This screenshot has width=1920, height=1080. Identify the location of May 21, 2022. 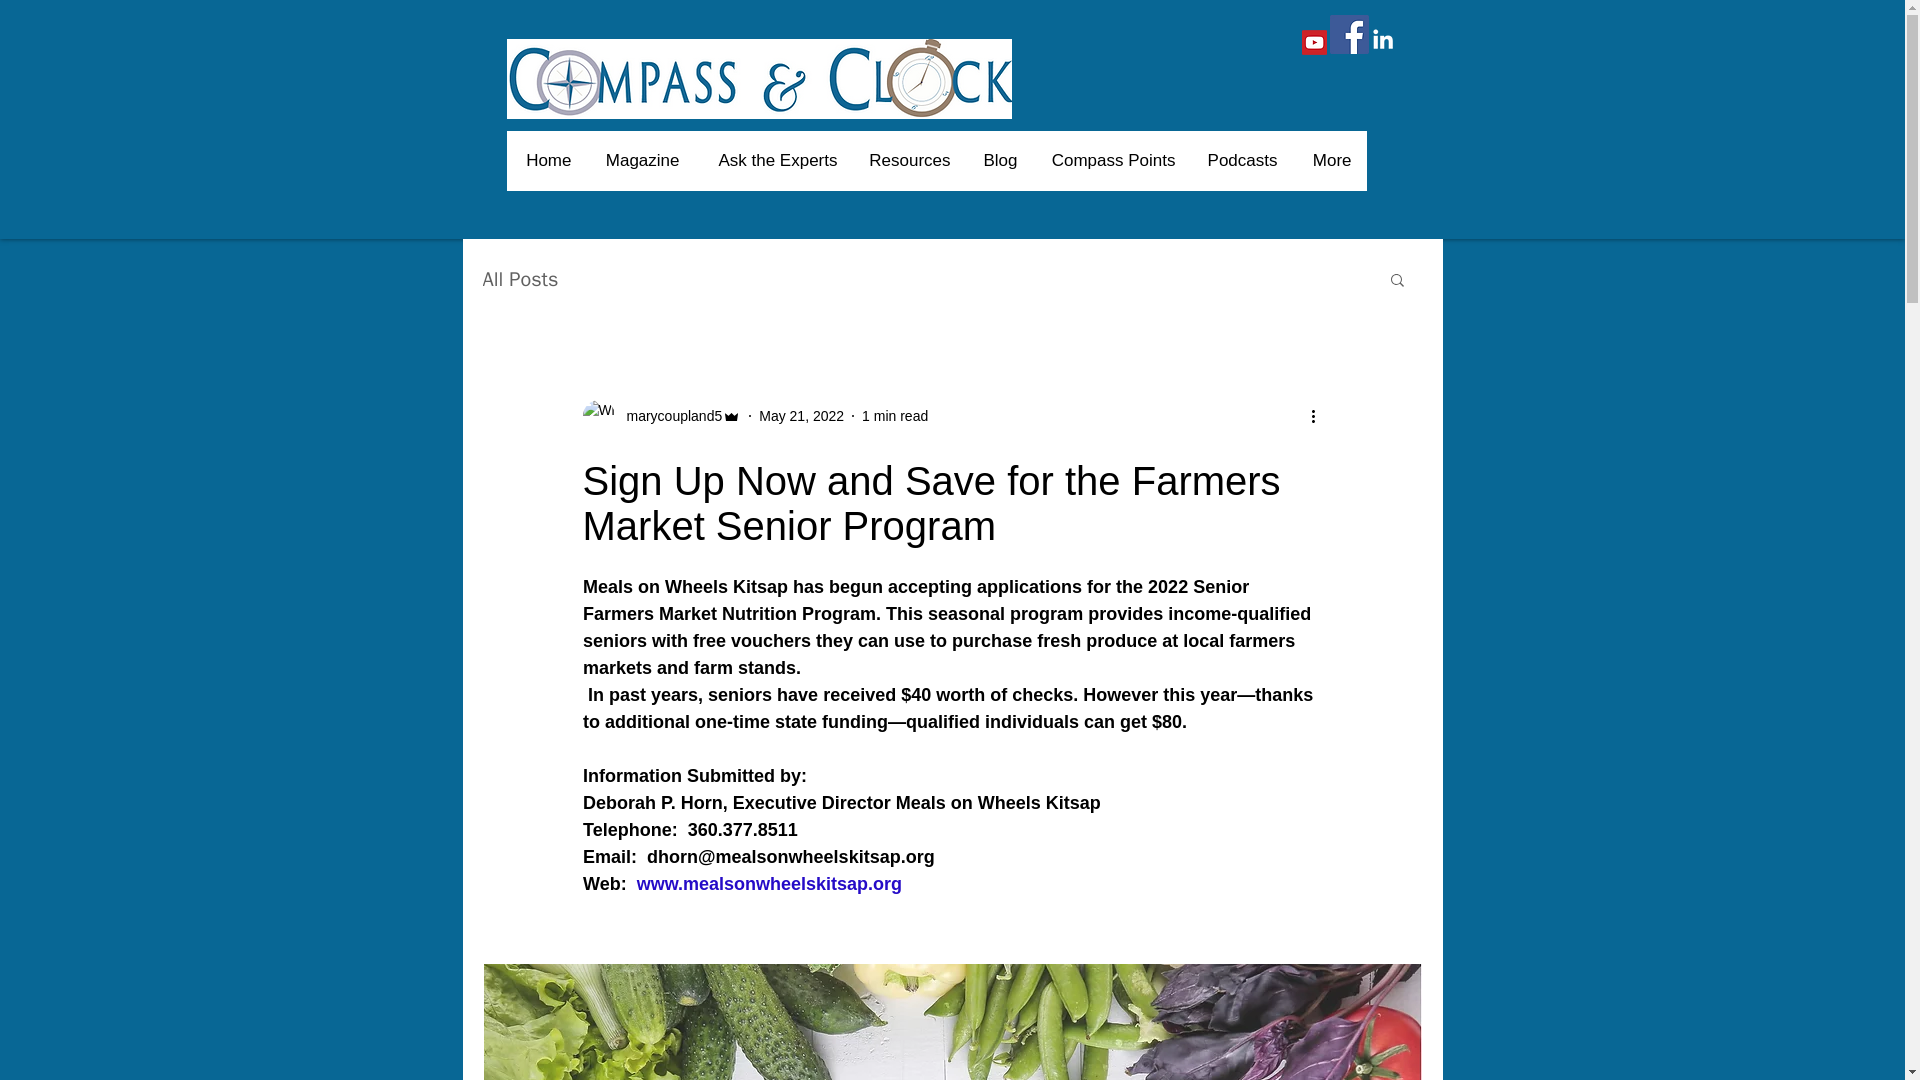
(801, 416).